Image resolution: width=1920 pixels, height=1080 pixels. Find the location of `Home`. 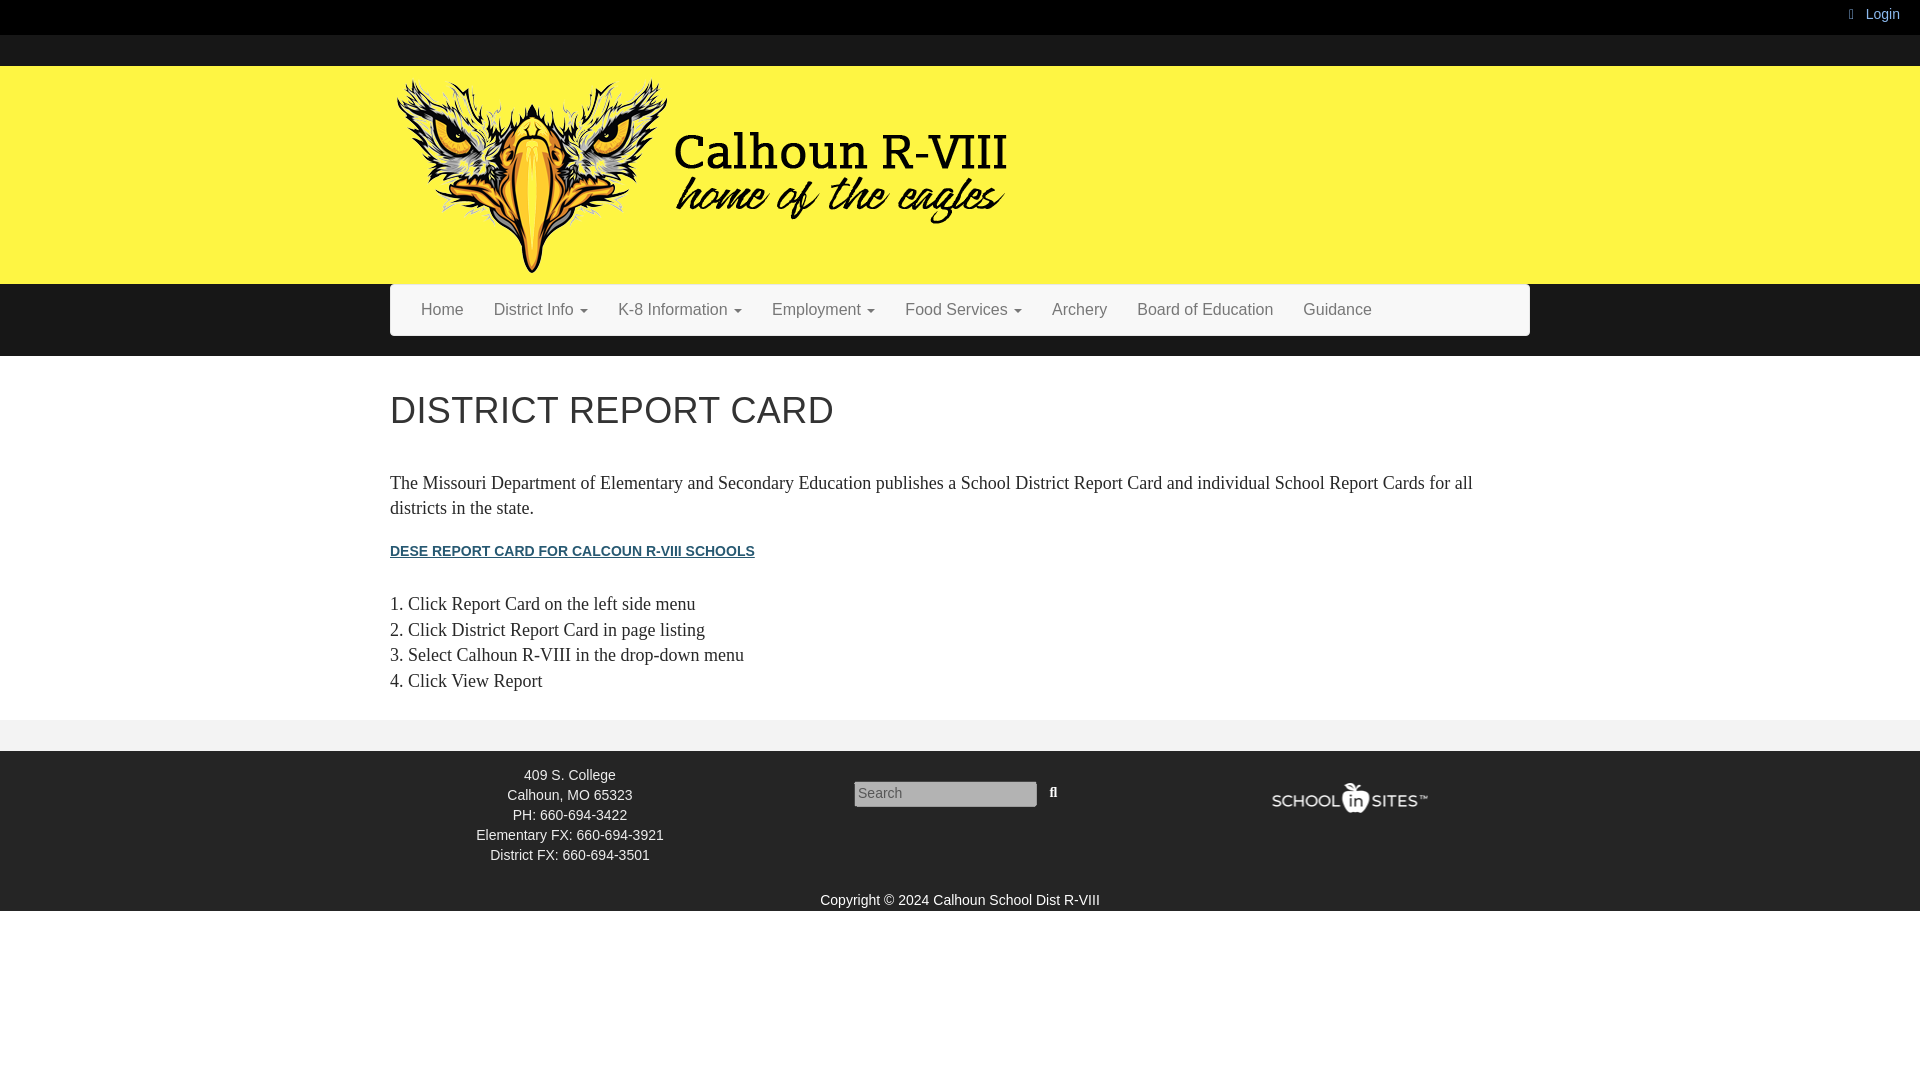

Home is located at coordinates (442, 310).